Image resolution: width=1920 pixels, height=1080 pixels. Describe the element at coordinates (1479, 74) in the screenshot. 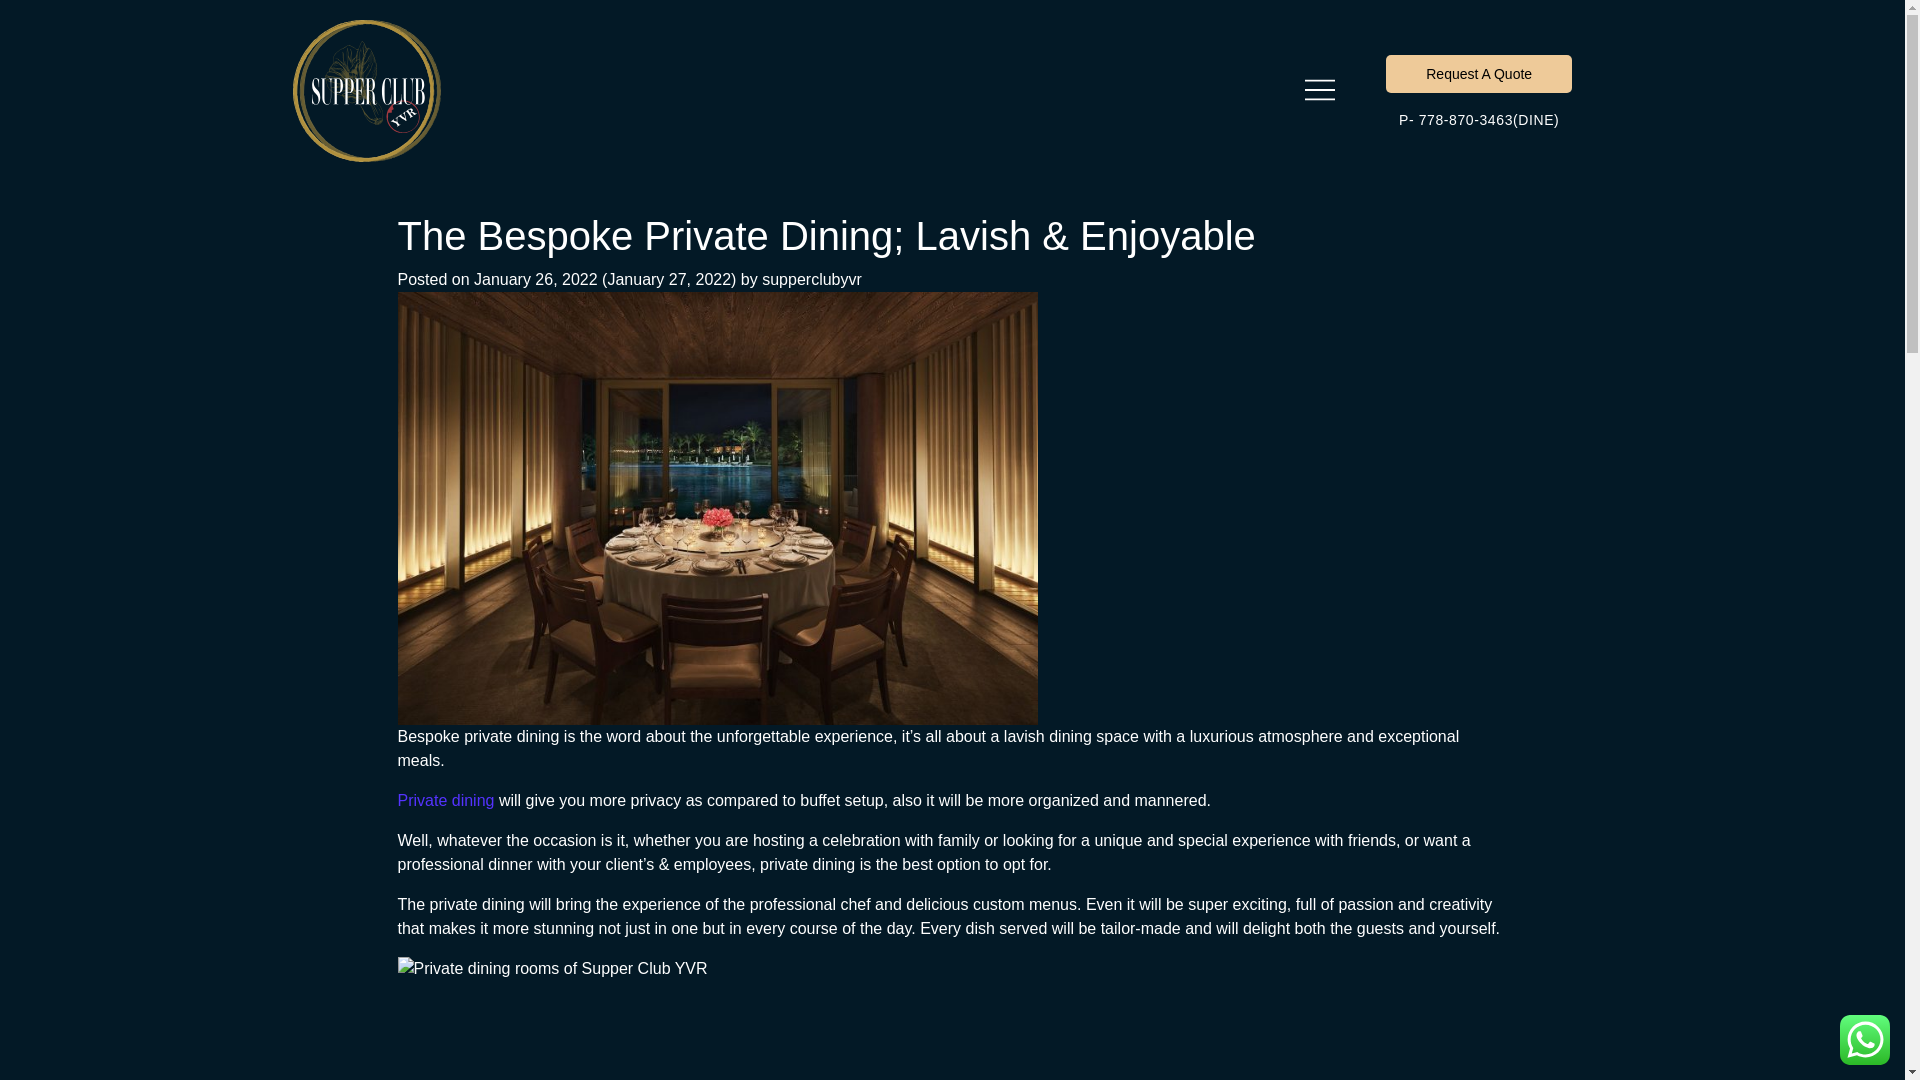

I see `Request A Quote` at that location.